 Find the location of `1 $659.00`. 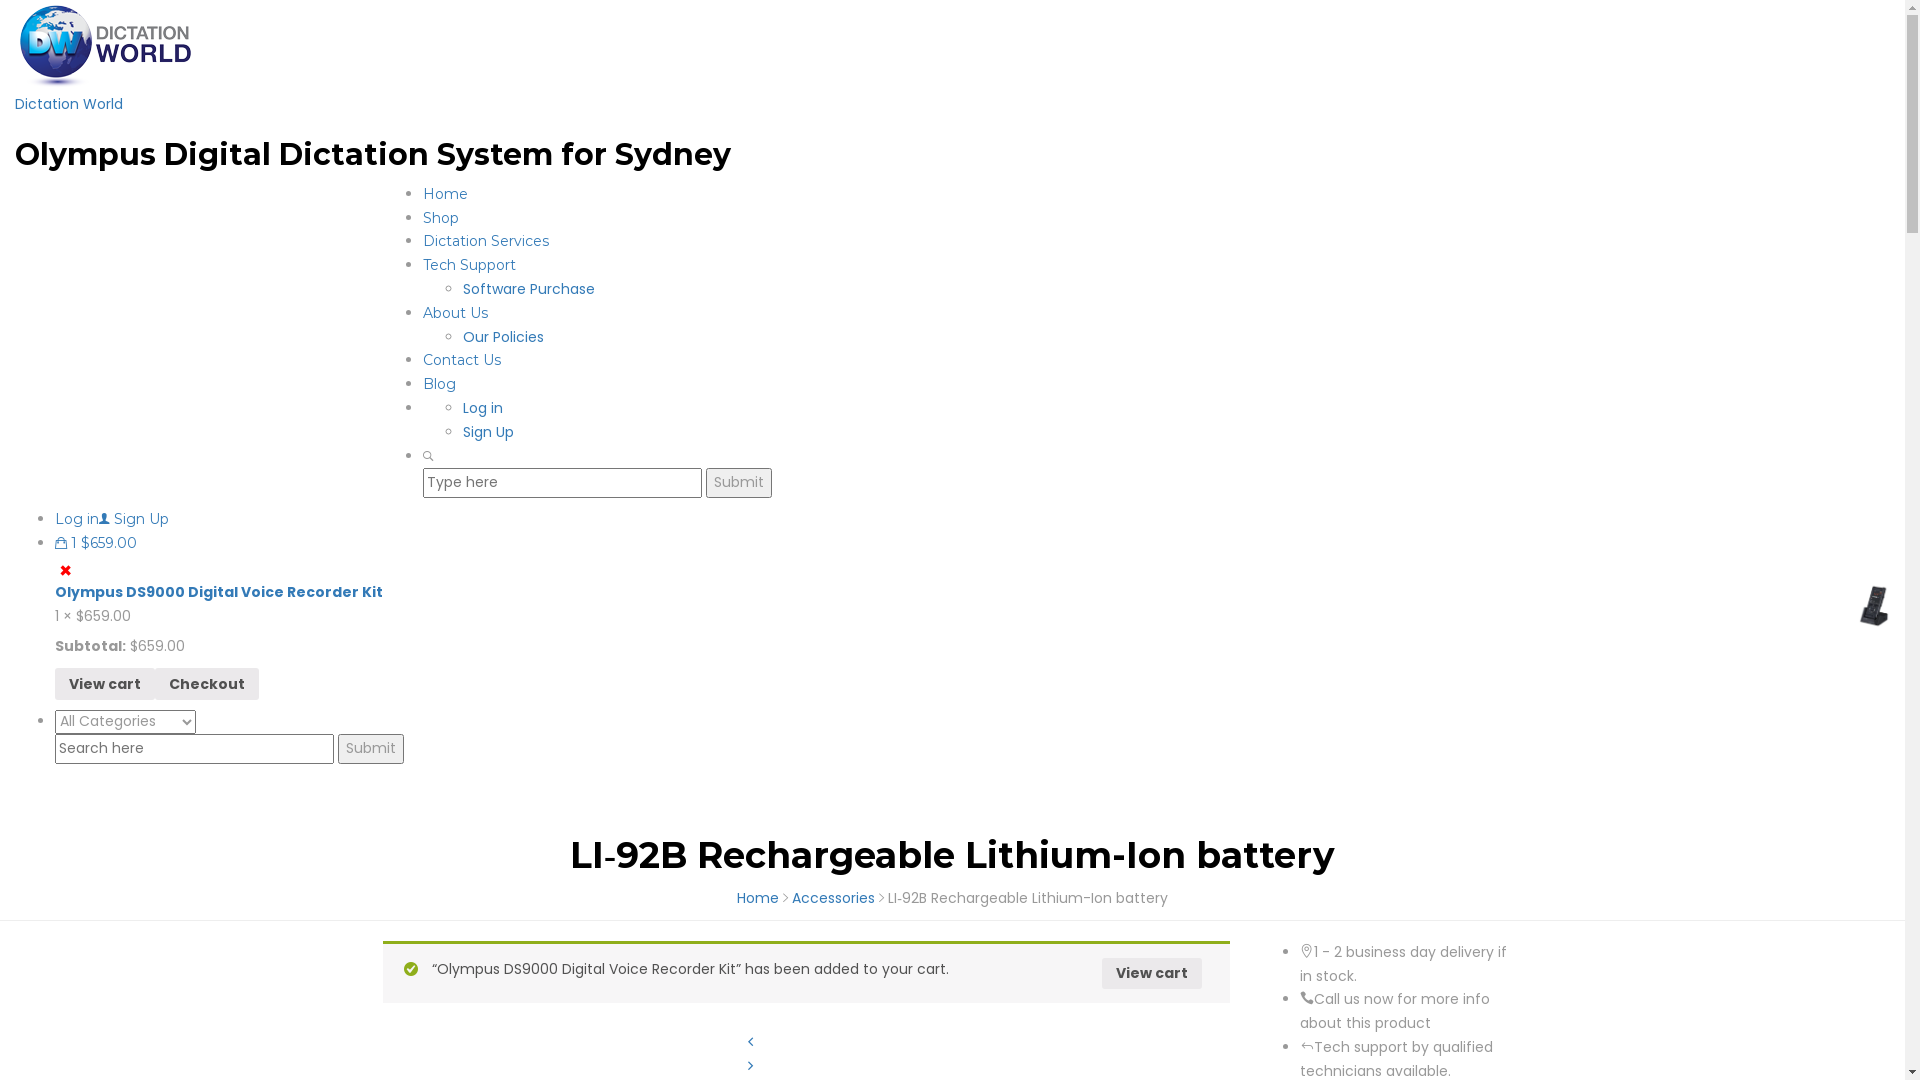

1 $659.00 is located at coordinates (96, 543).